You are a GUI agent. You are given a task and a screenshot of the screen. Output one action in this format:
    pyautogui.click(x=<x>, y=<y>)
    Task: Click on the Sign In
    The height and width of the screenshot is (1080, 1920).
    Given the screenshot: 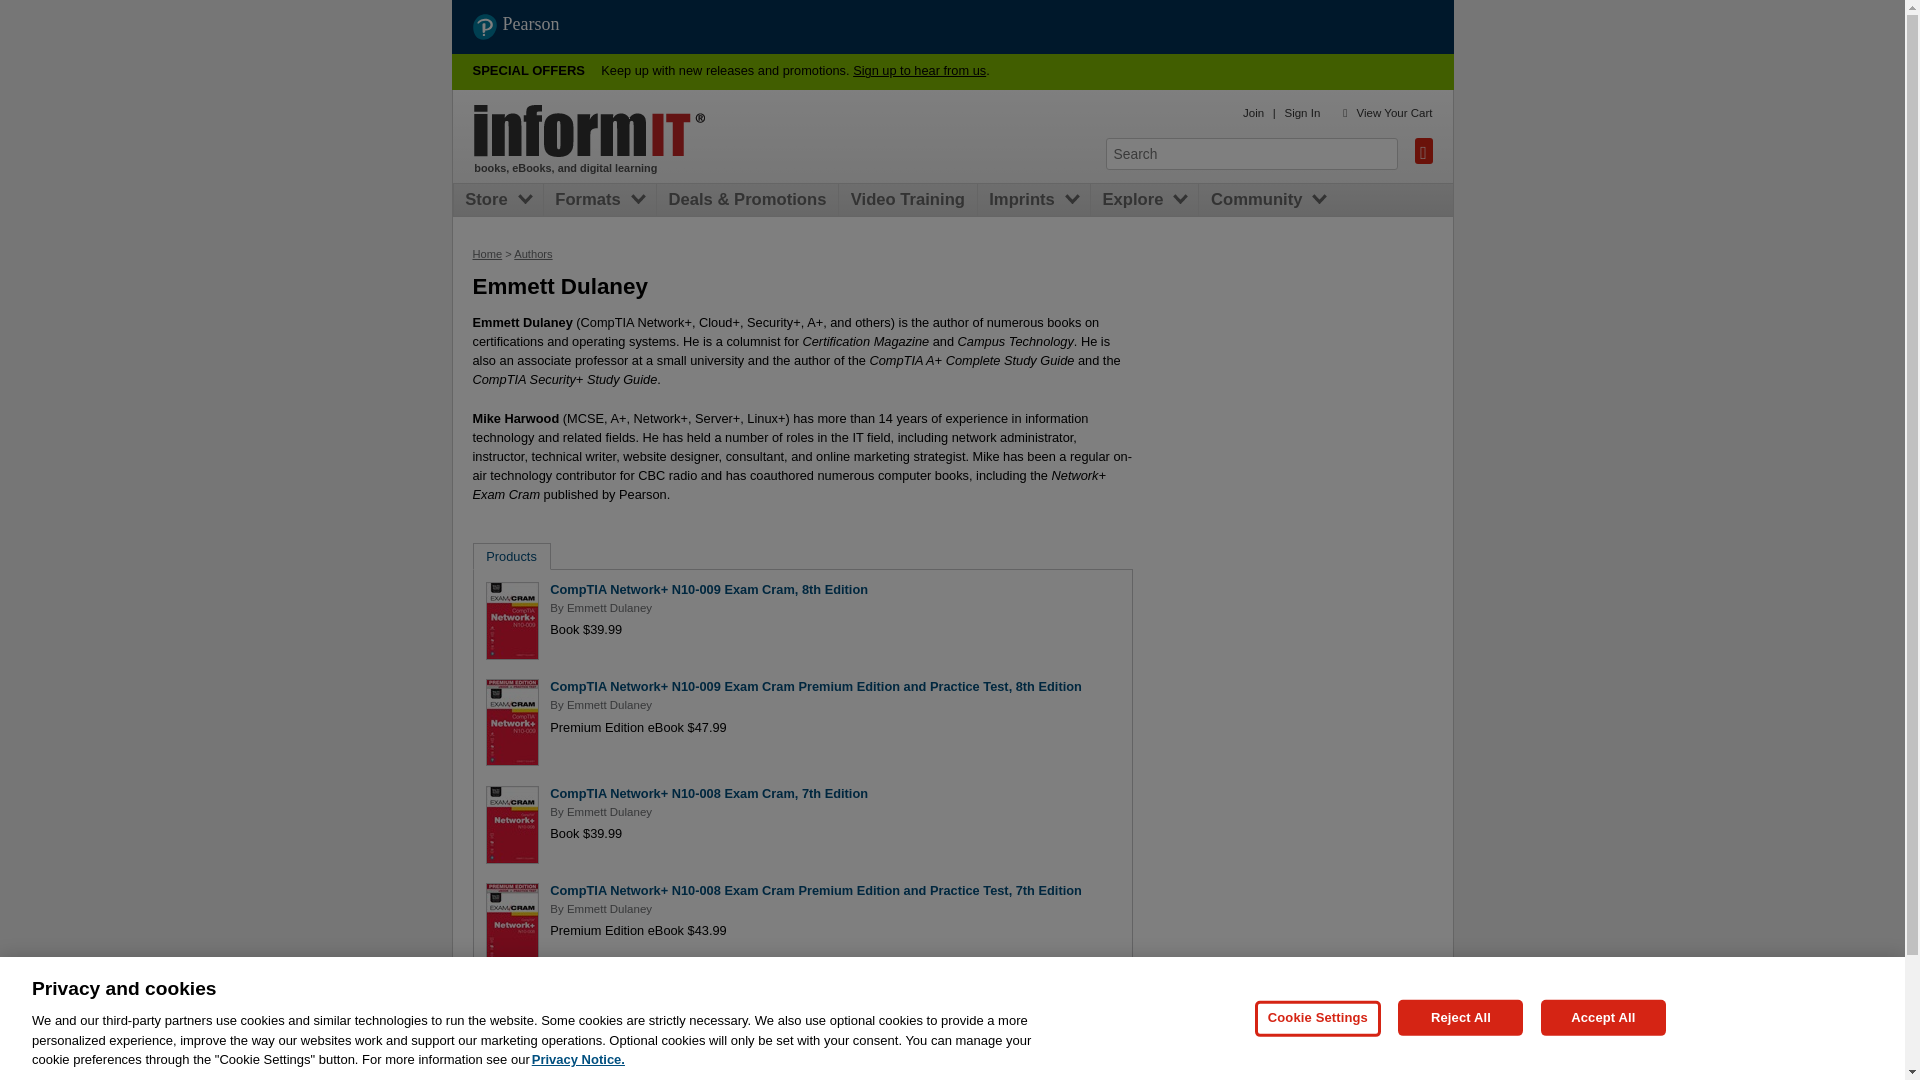 What is the action you would take?
    pyautogui.click(x=1302, y=112)
    